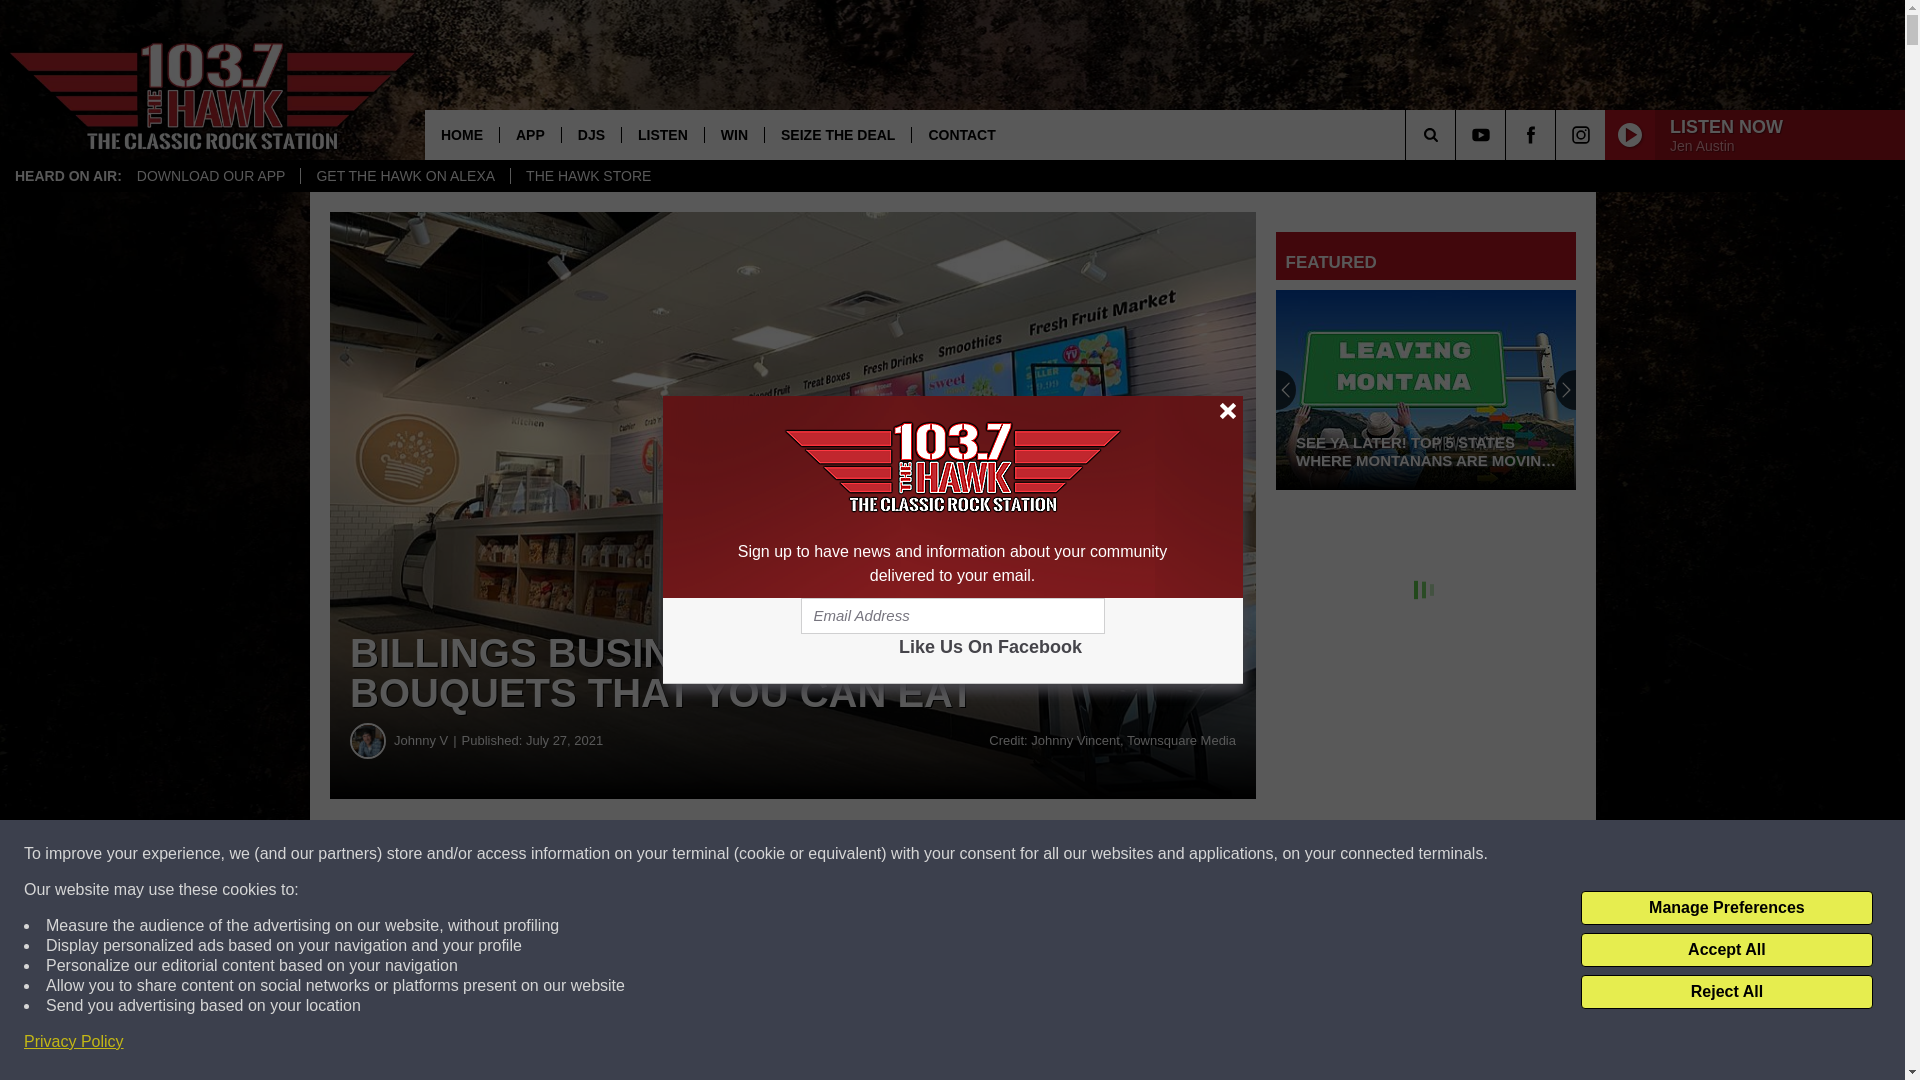  I want to click on Email Address, so click(952, 616).